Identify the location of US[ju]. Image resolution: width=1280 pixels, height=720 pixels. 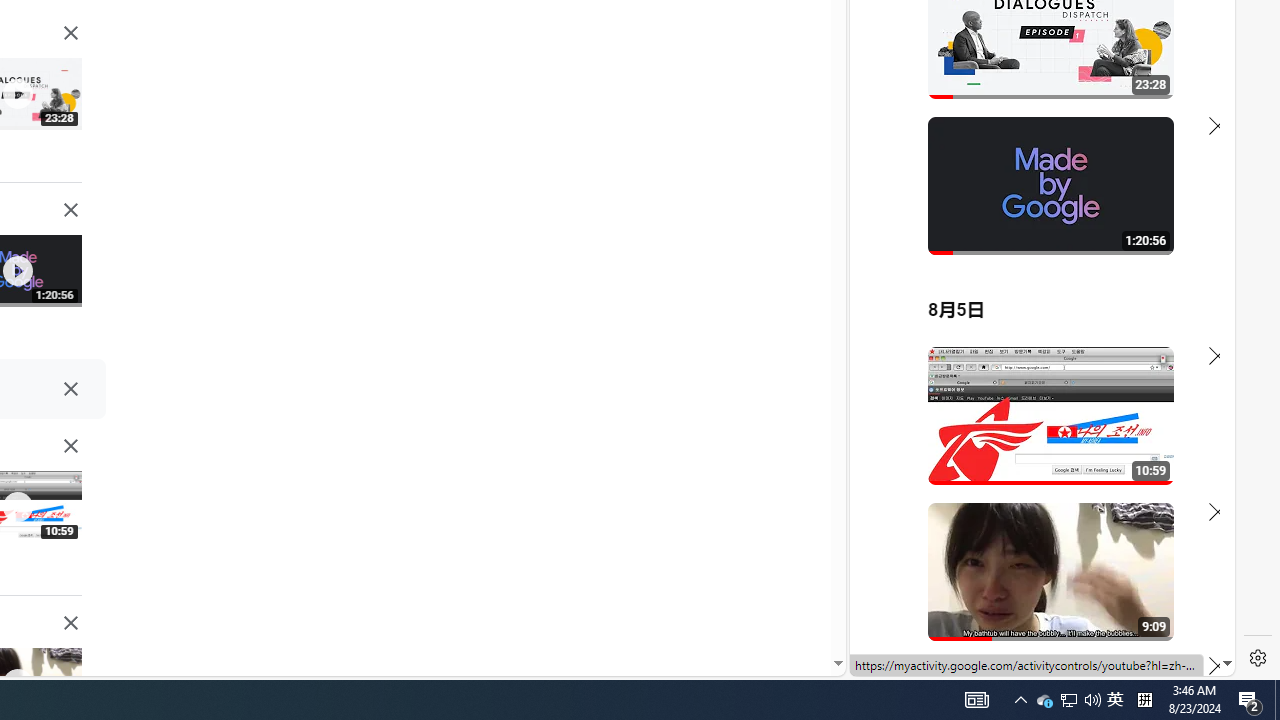
(918, 660).